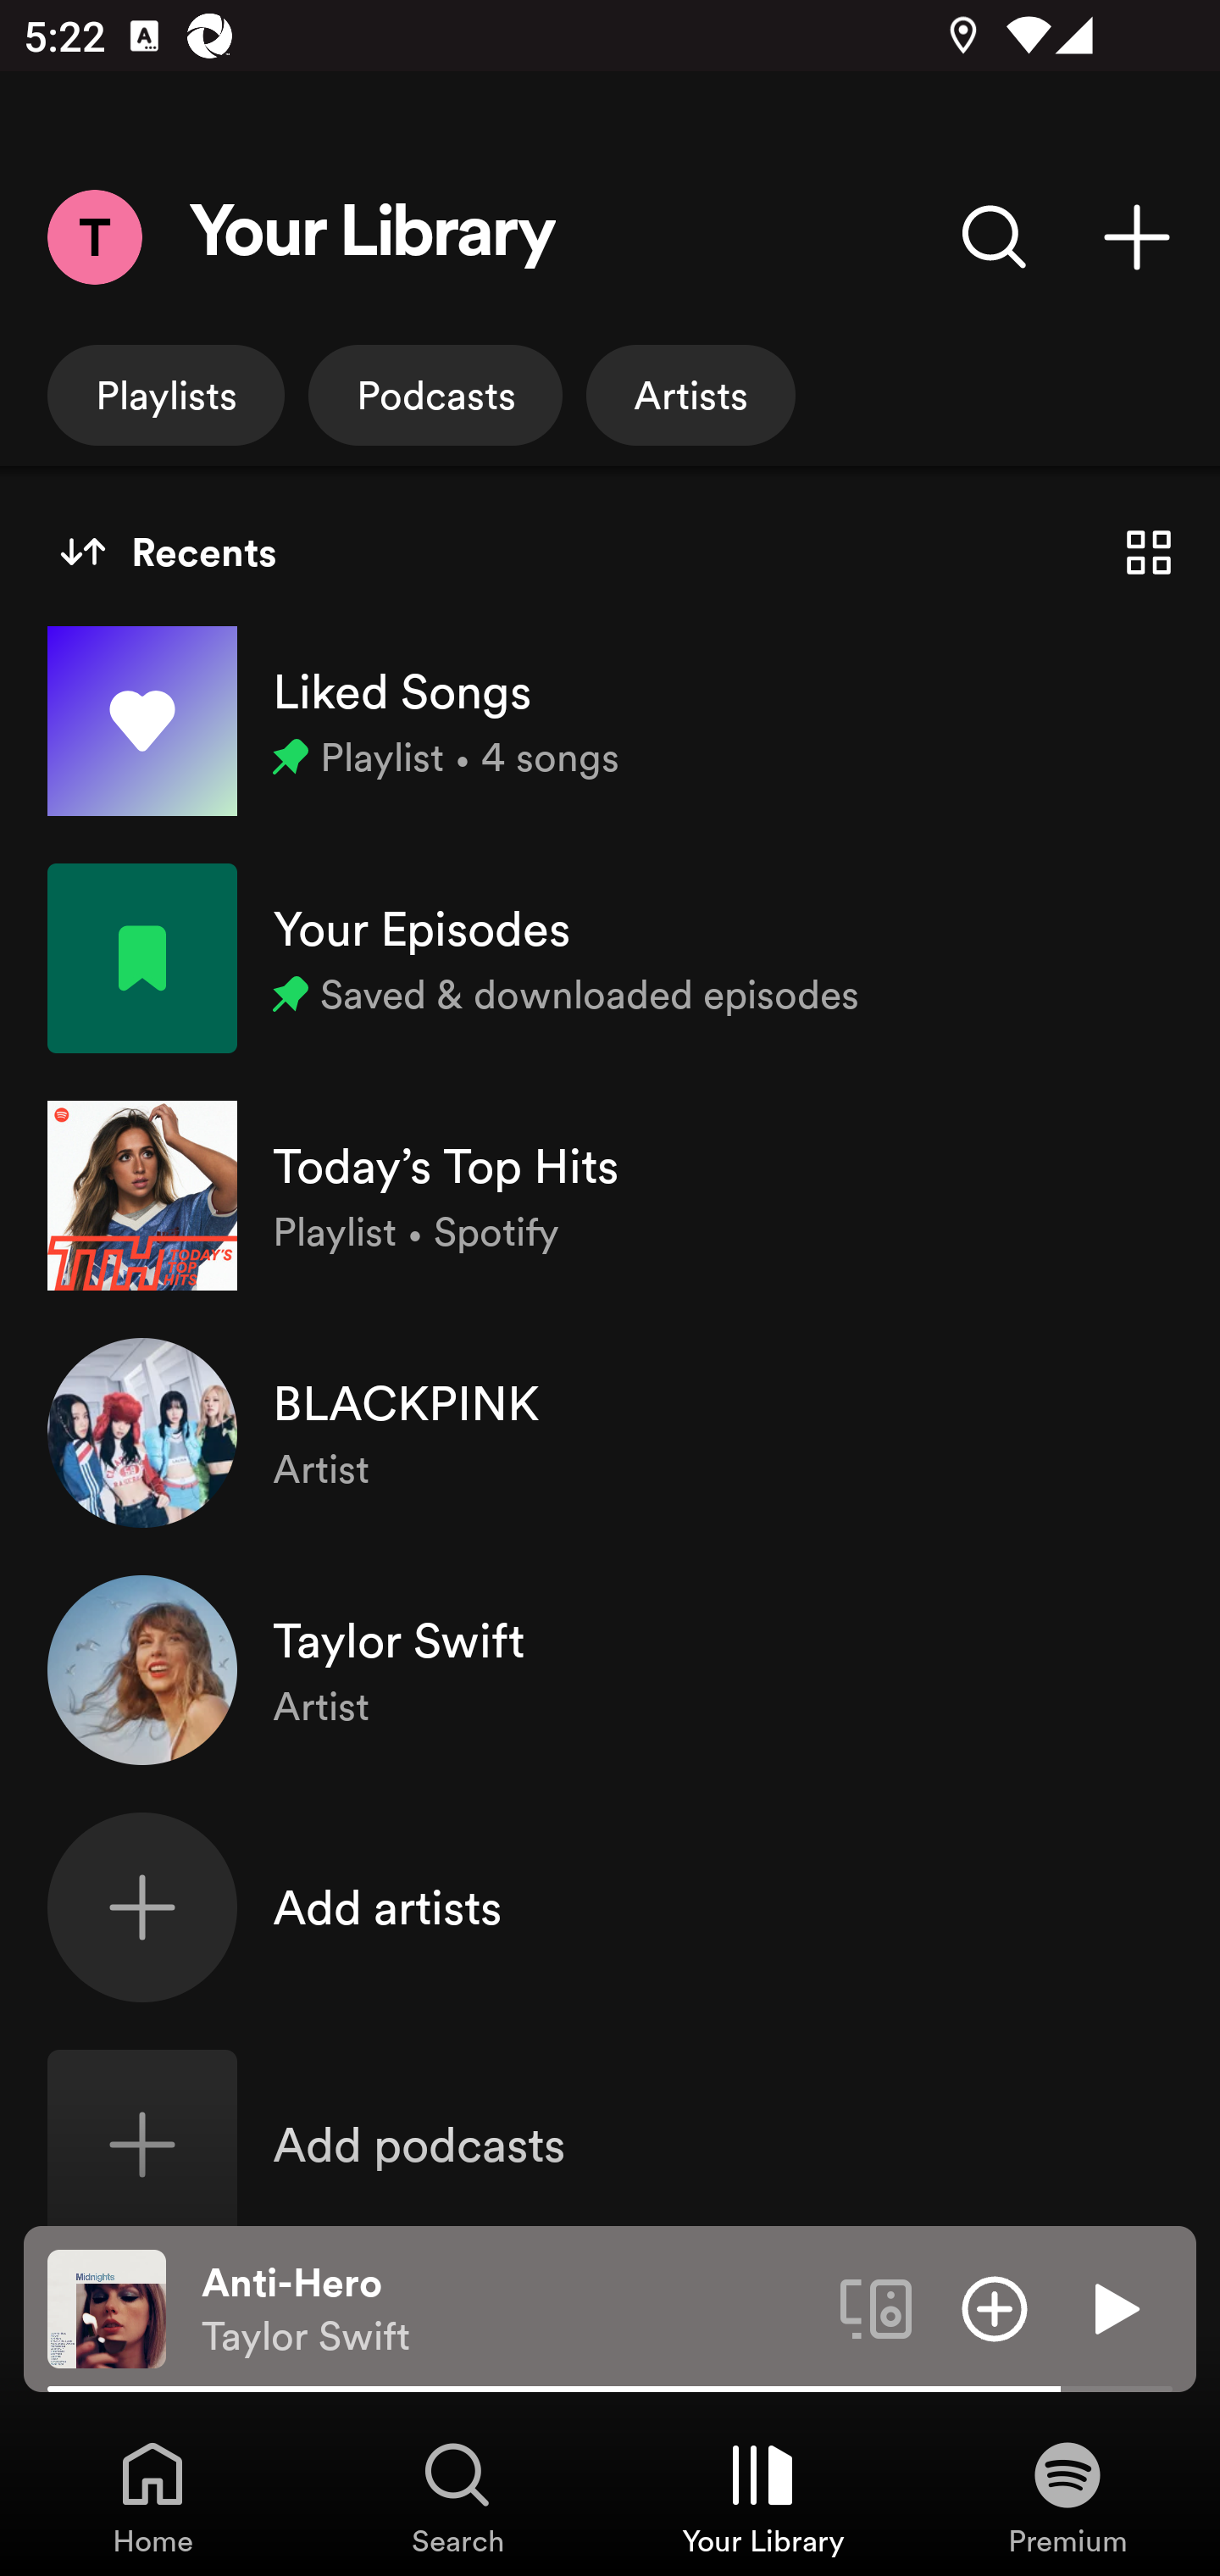 This screenshot has height=2576, width=1220. Describe the element at coordinates (435, 395) in the screenshot. I see `Podcasts, show only podcasts.` at that location.